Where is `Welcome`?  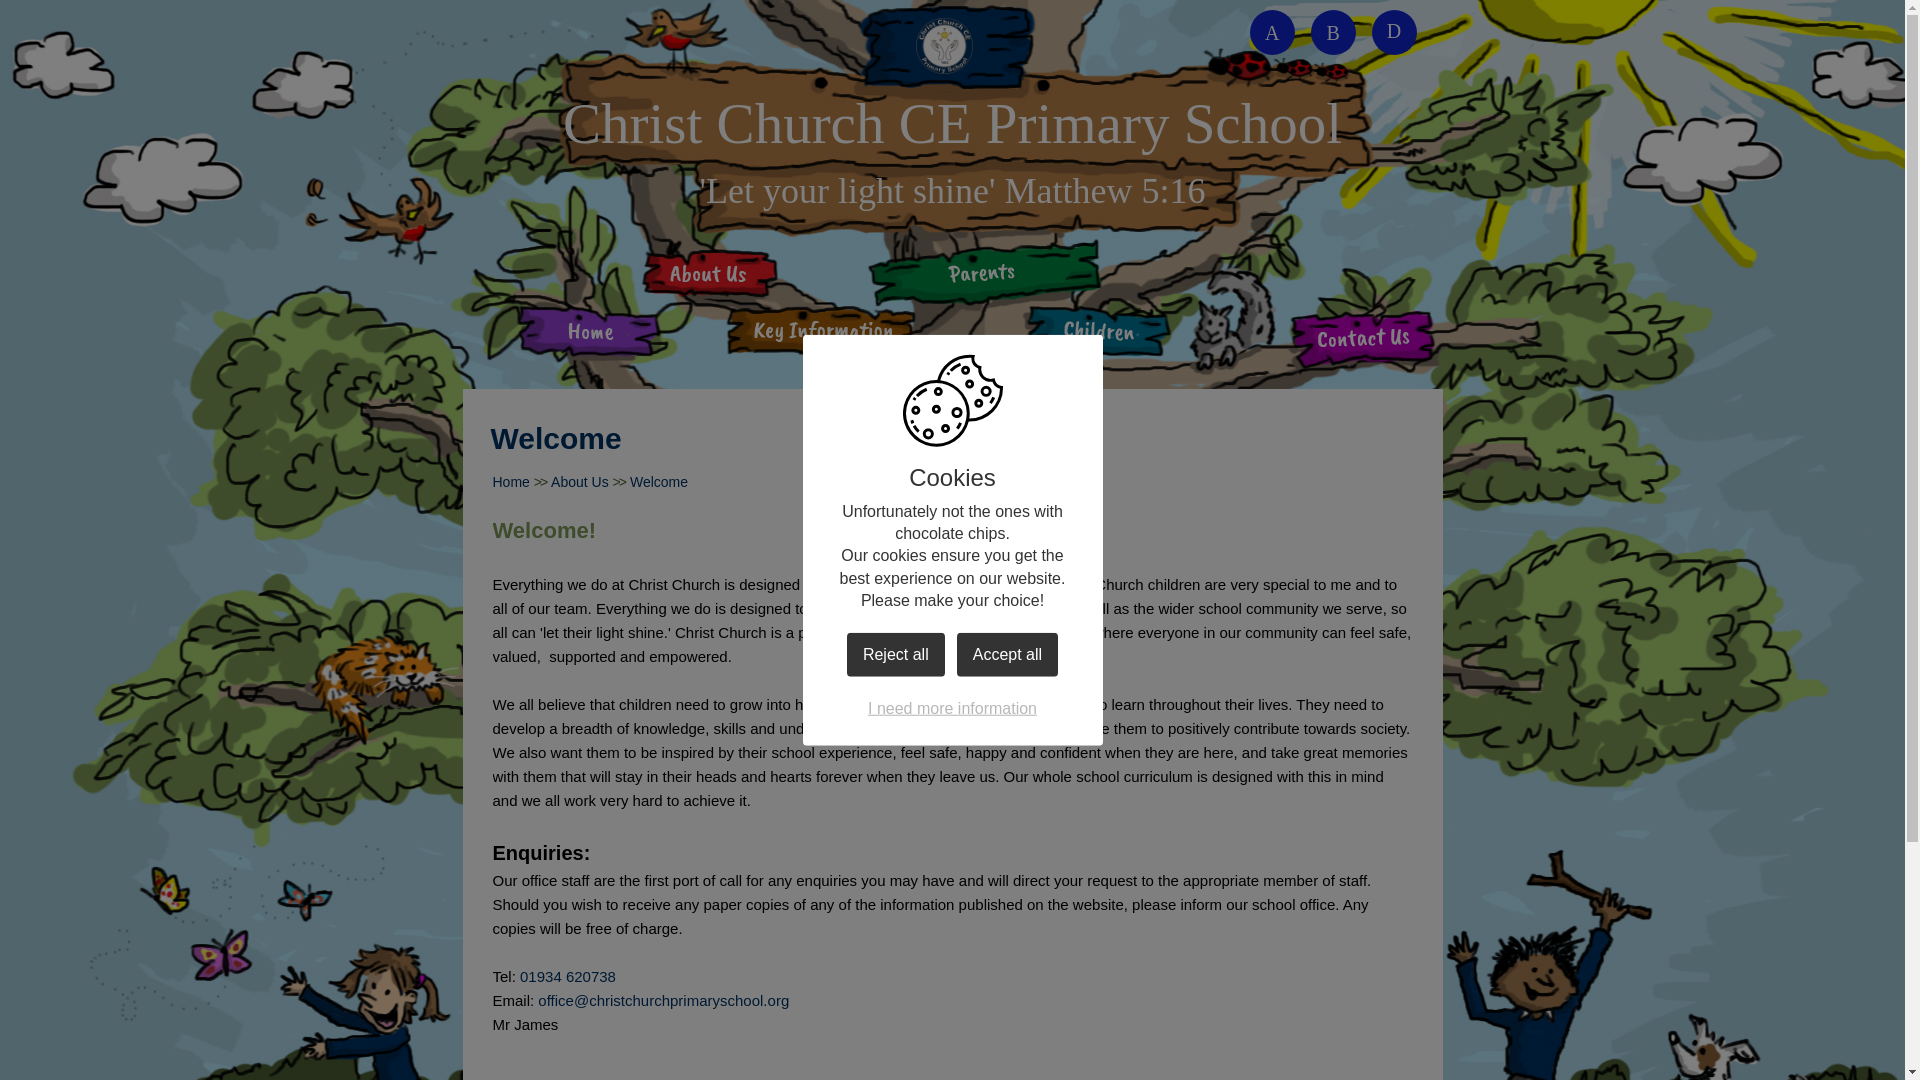
Welcome is located at coordinates (658, 482).